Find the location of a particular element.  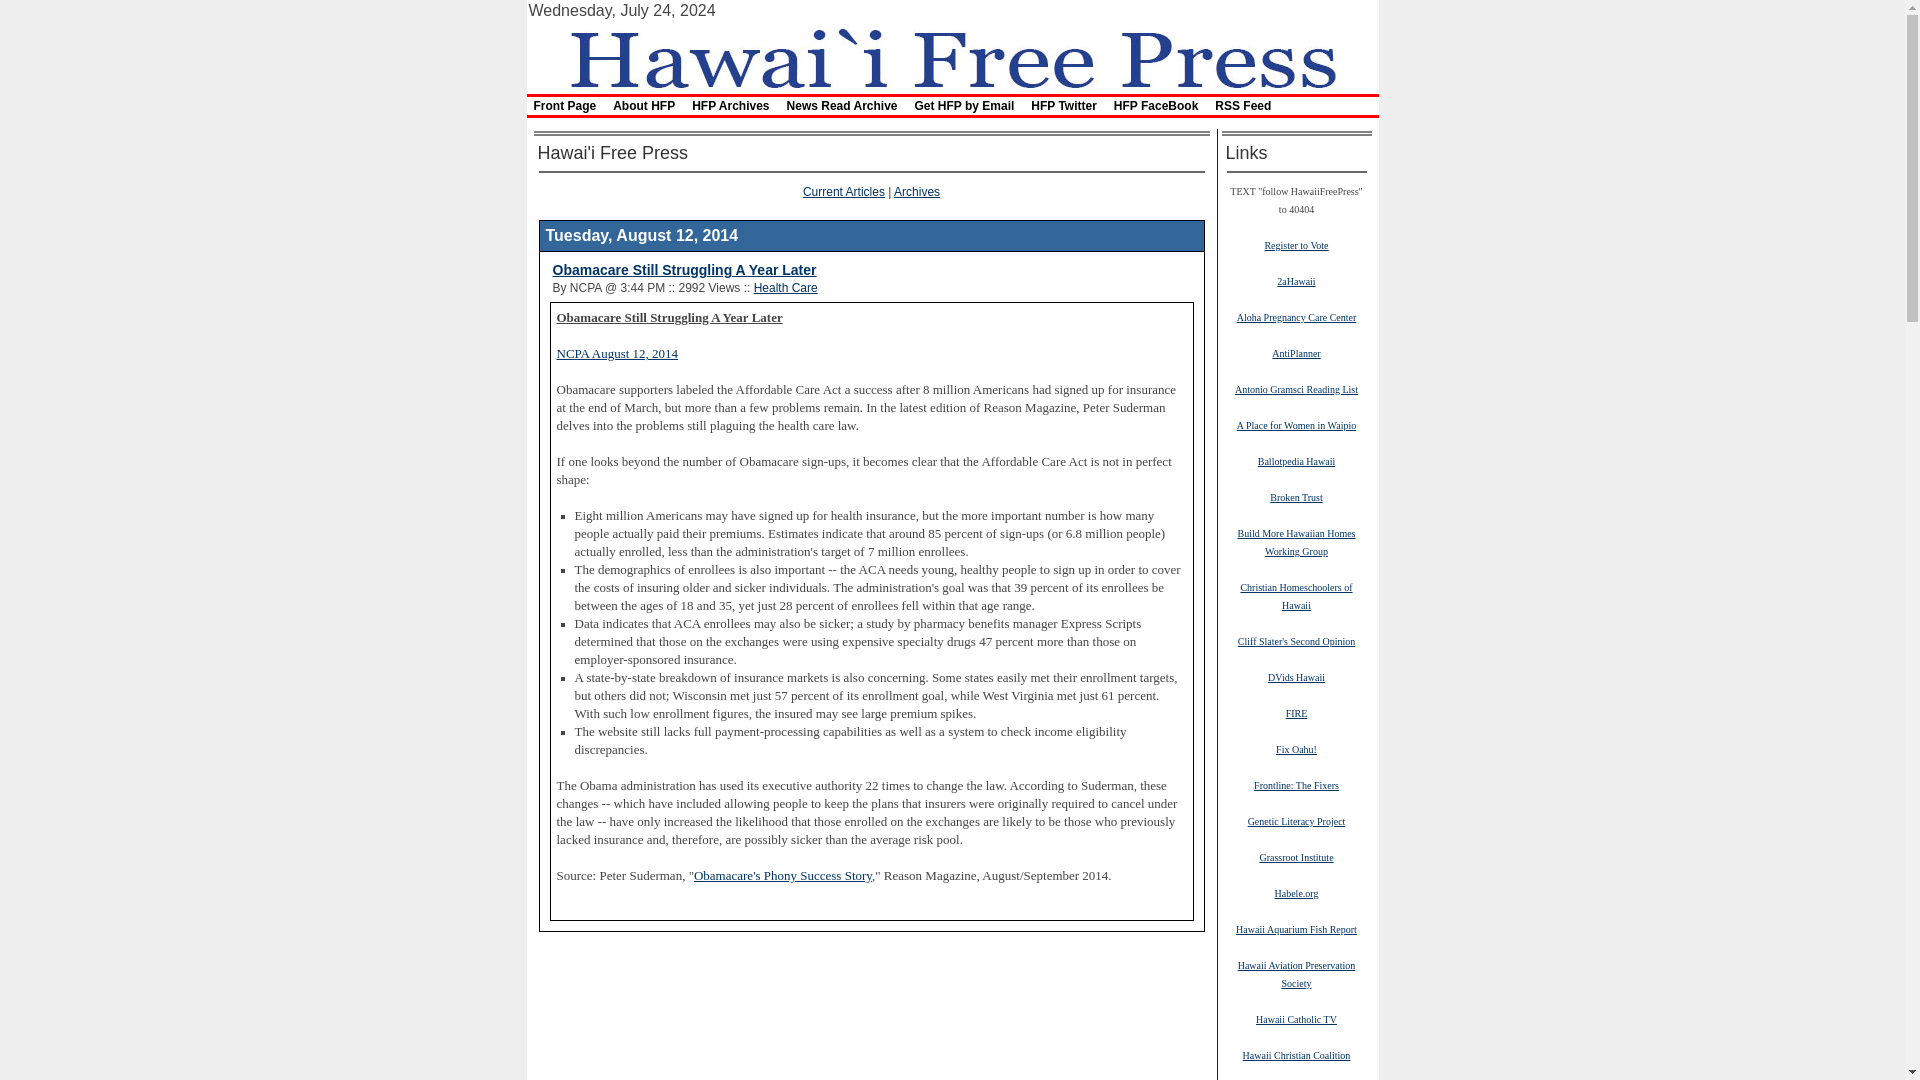

Hawaii Catholic TV is located at coordinates (1296, 1018).